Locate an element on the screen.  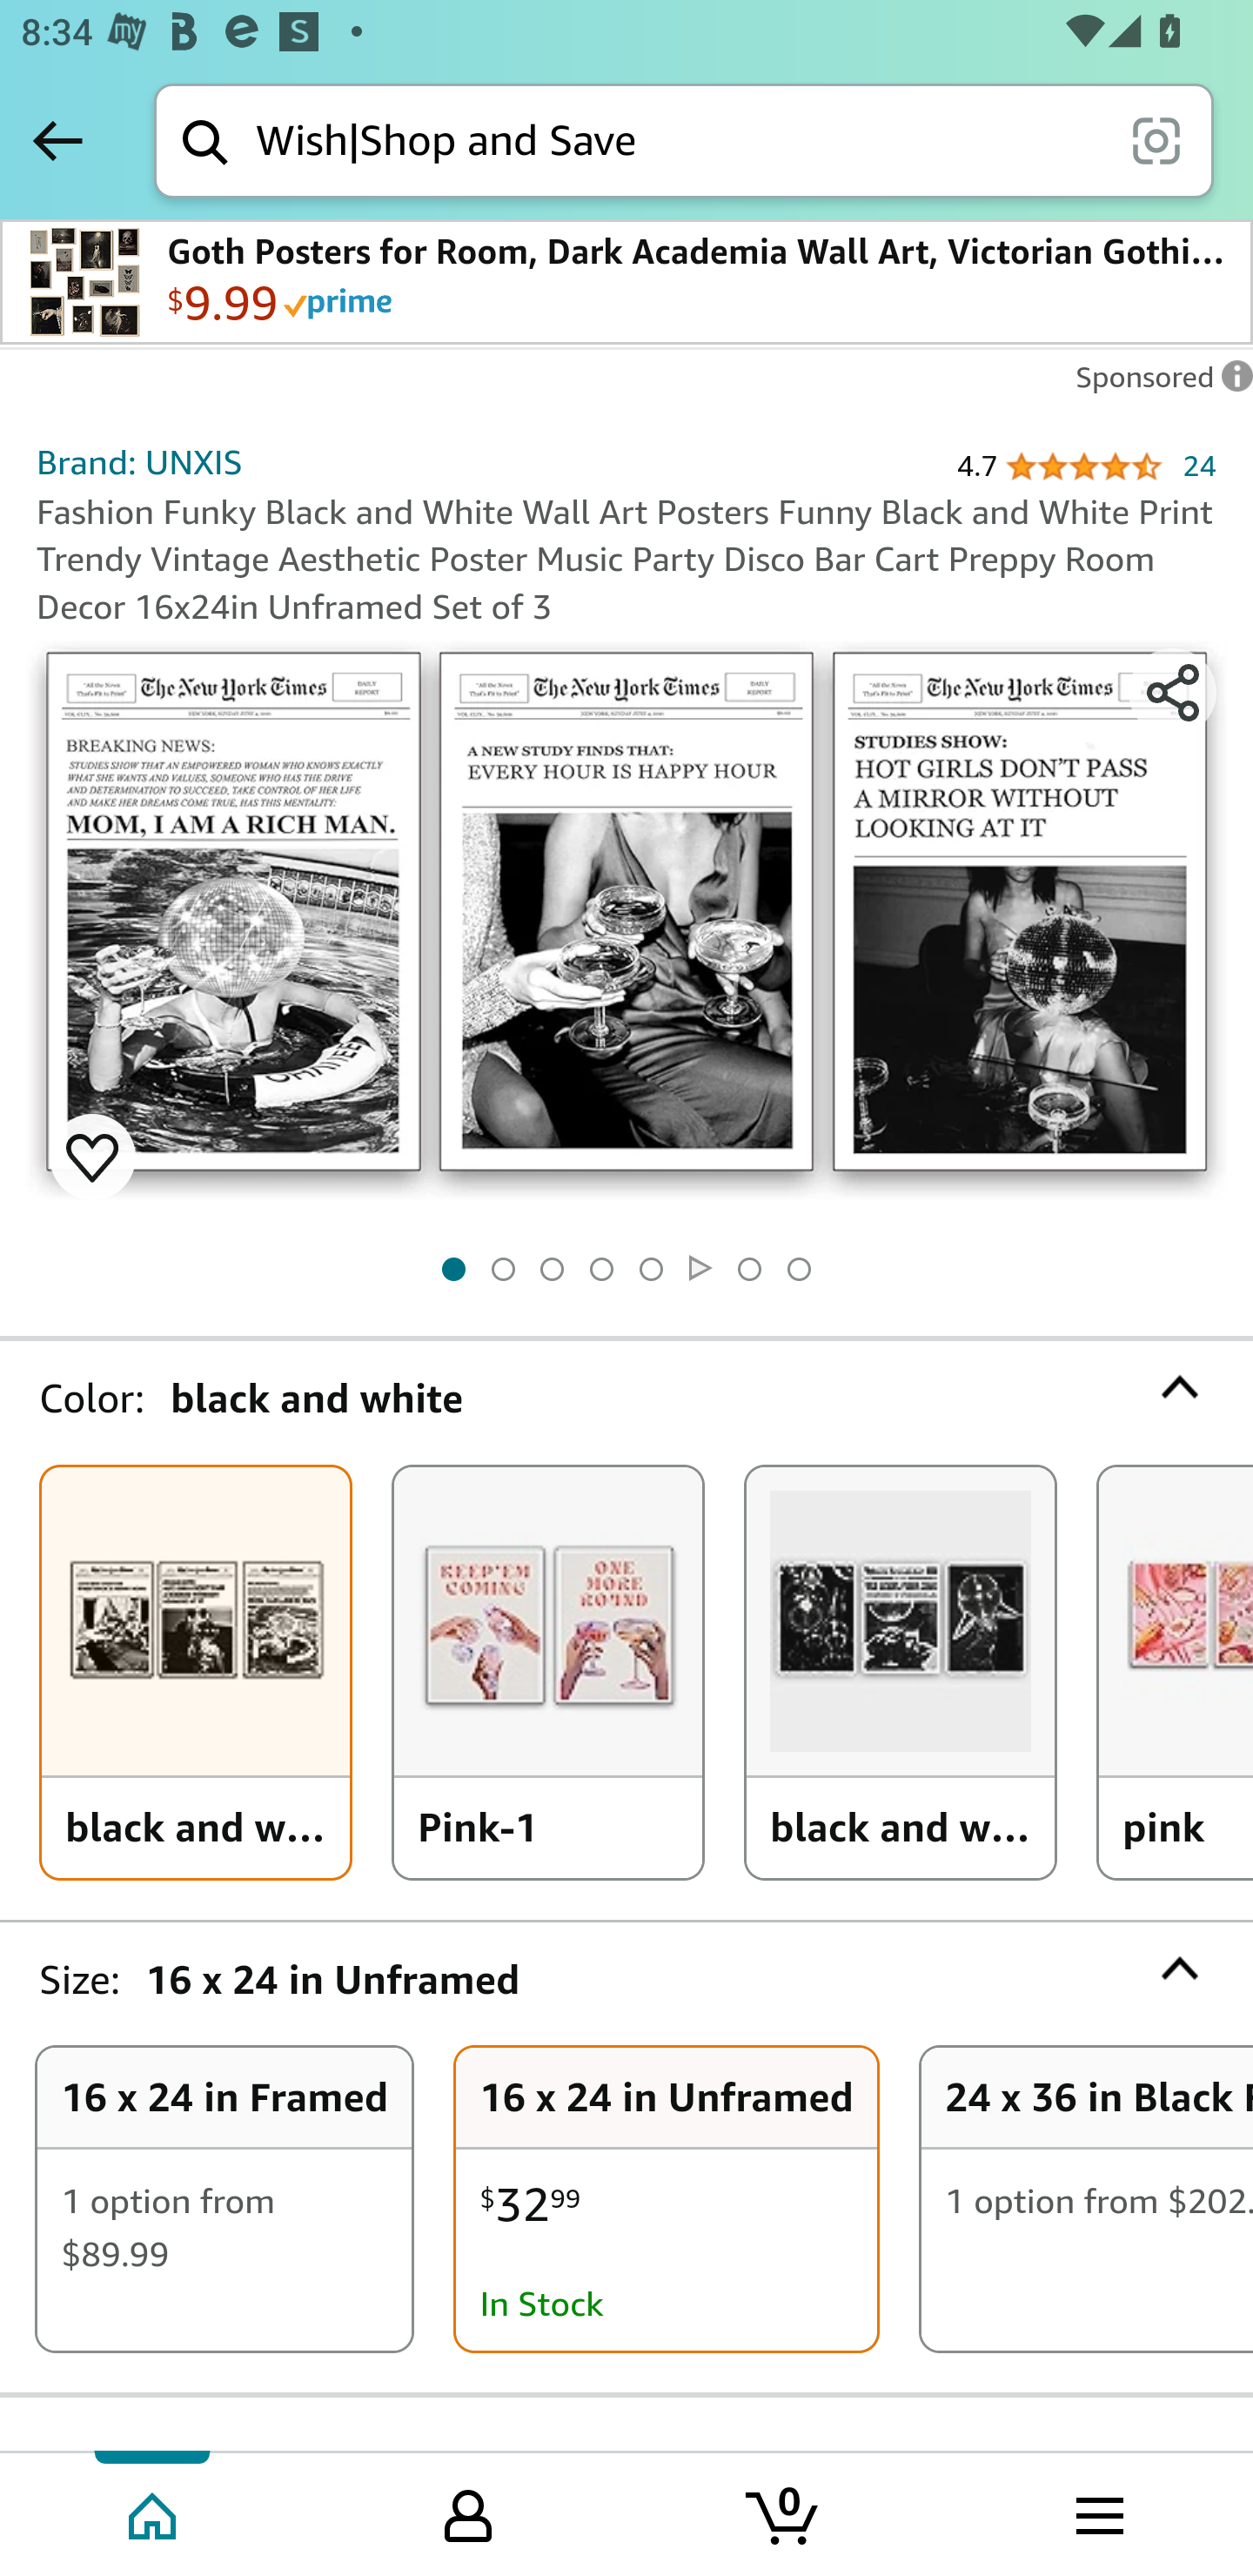
scan it is located at coordinates (1156, 139).